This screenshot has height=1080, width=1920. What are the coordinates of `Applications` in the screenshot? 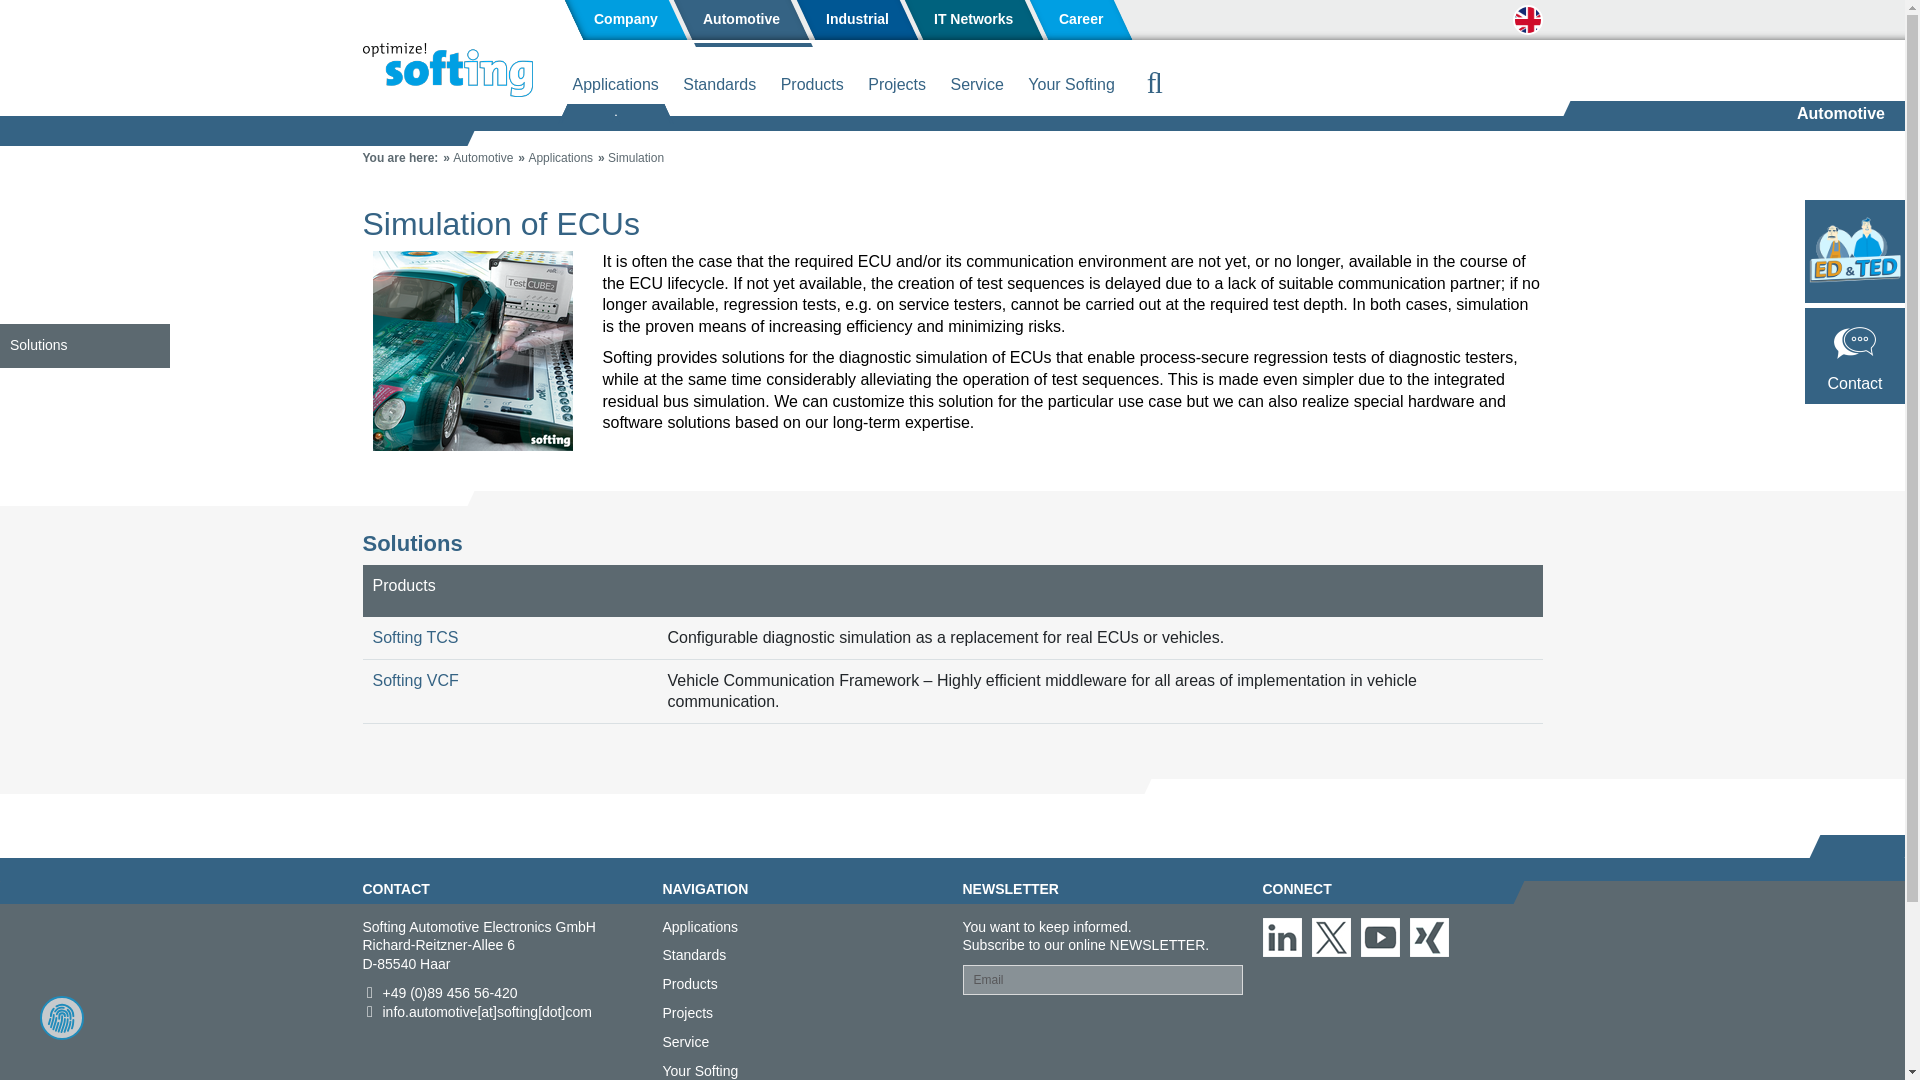 It's located at (615, 89).